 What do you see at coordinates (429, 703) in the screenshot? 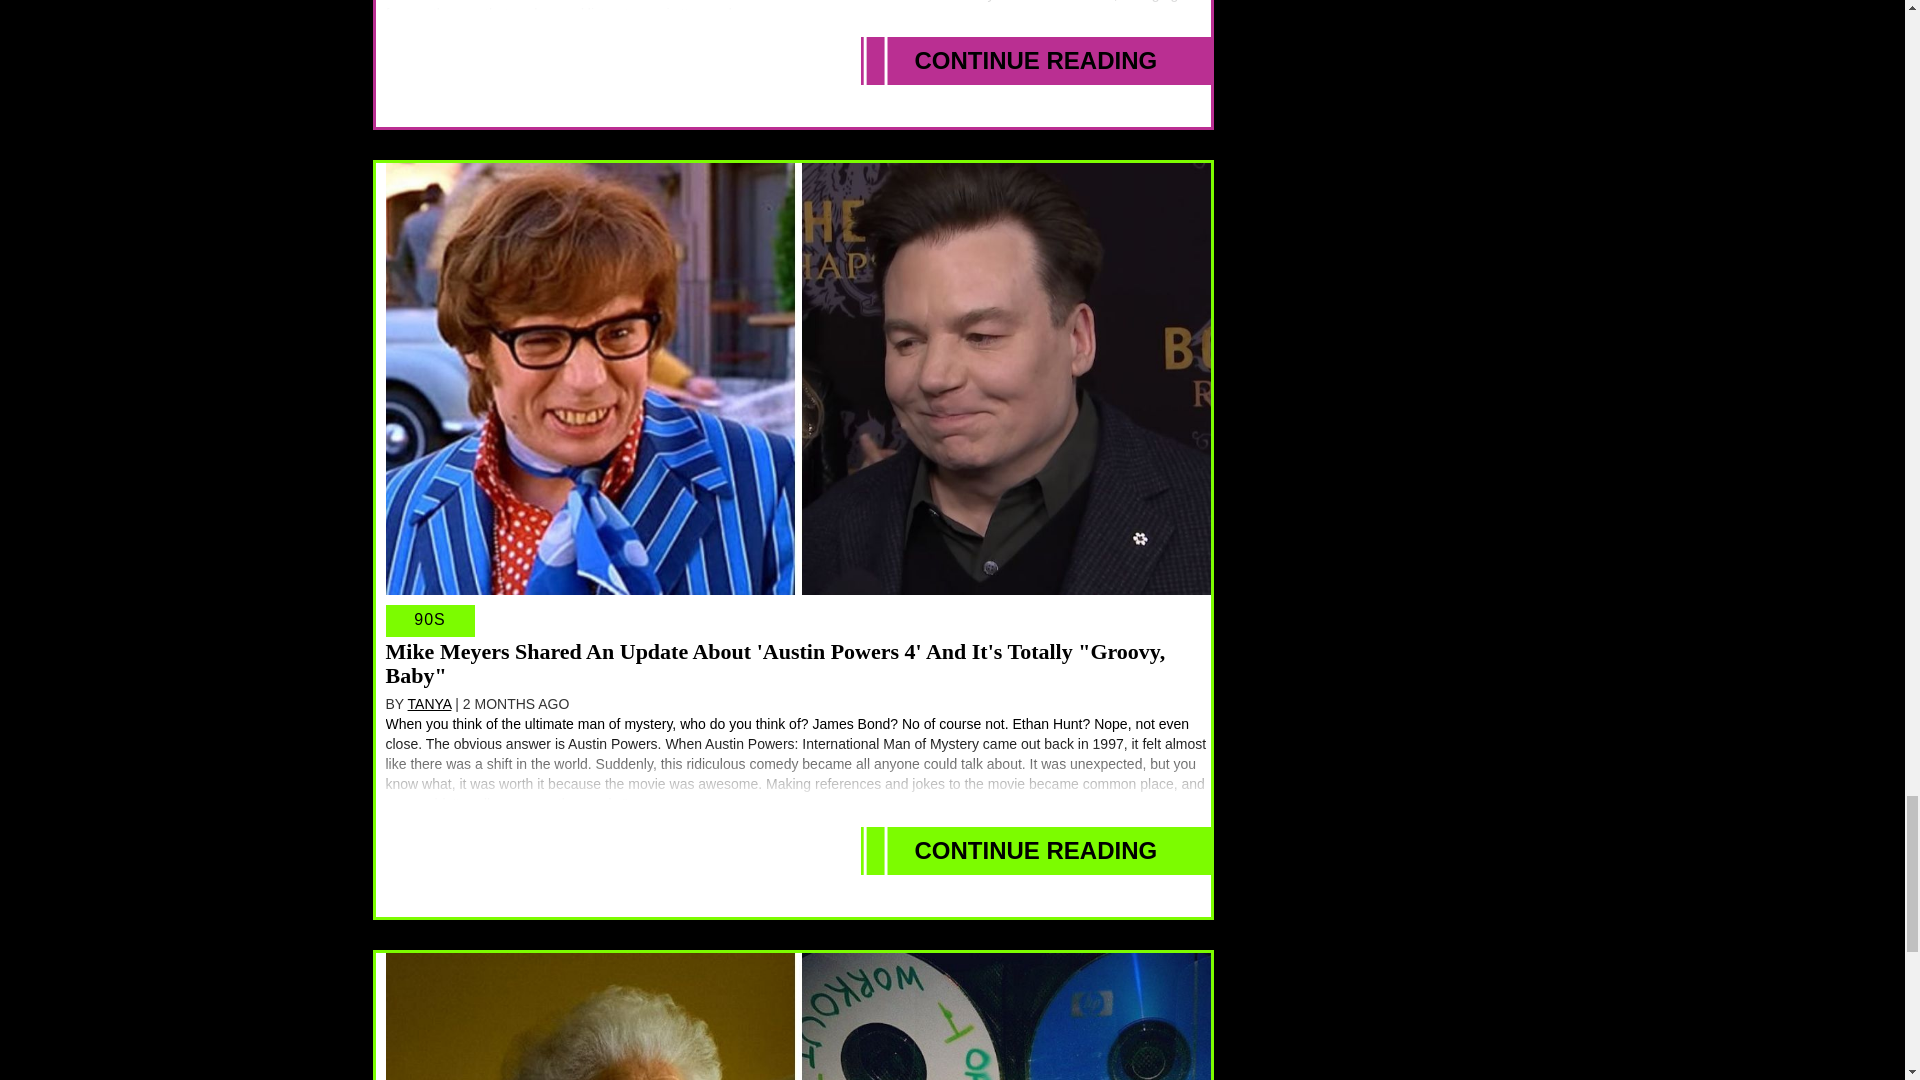
I see `Tanya's Profile` at bounding box center [429, 703].